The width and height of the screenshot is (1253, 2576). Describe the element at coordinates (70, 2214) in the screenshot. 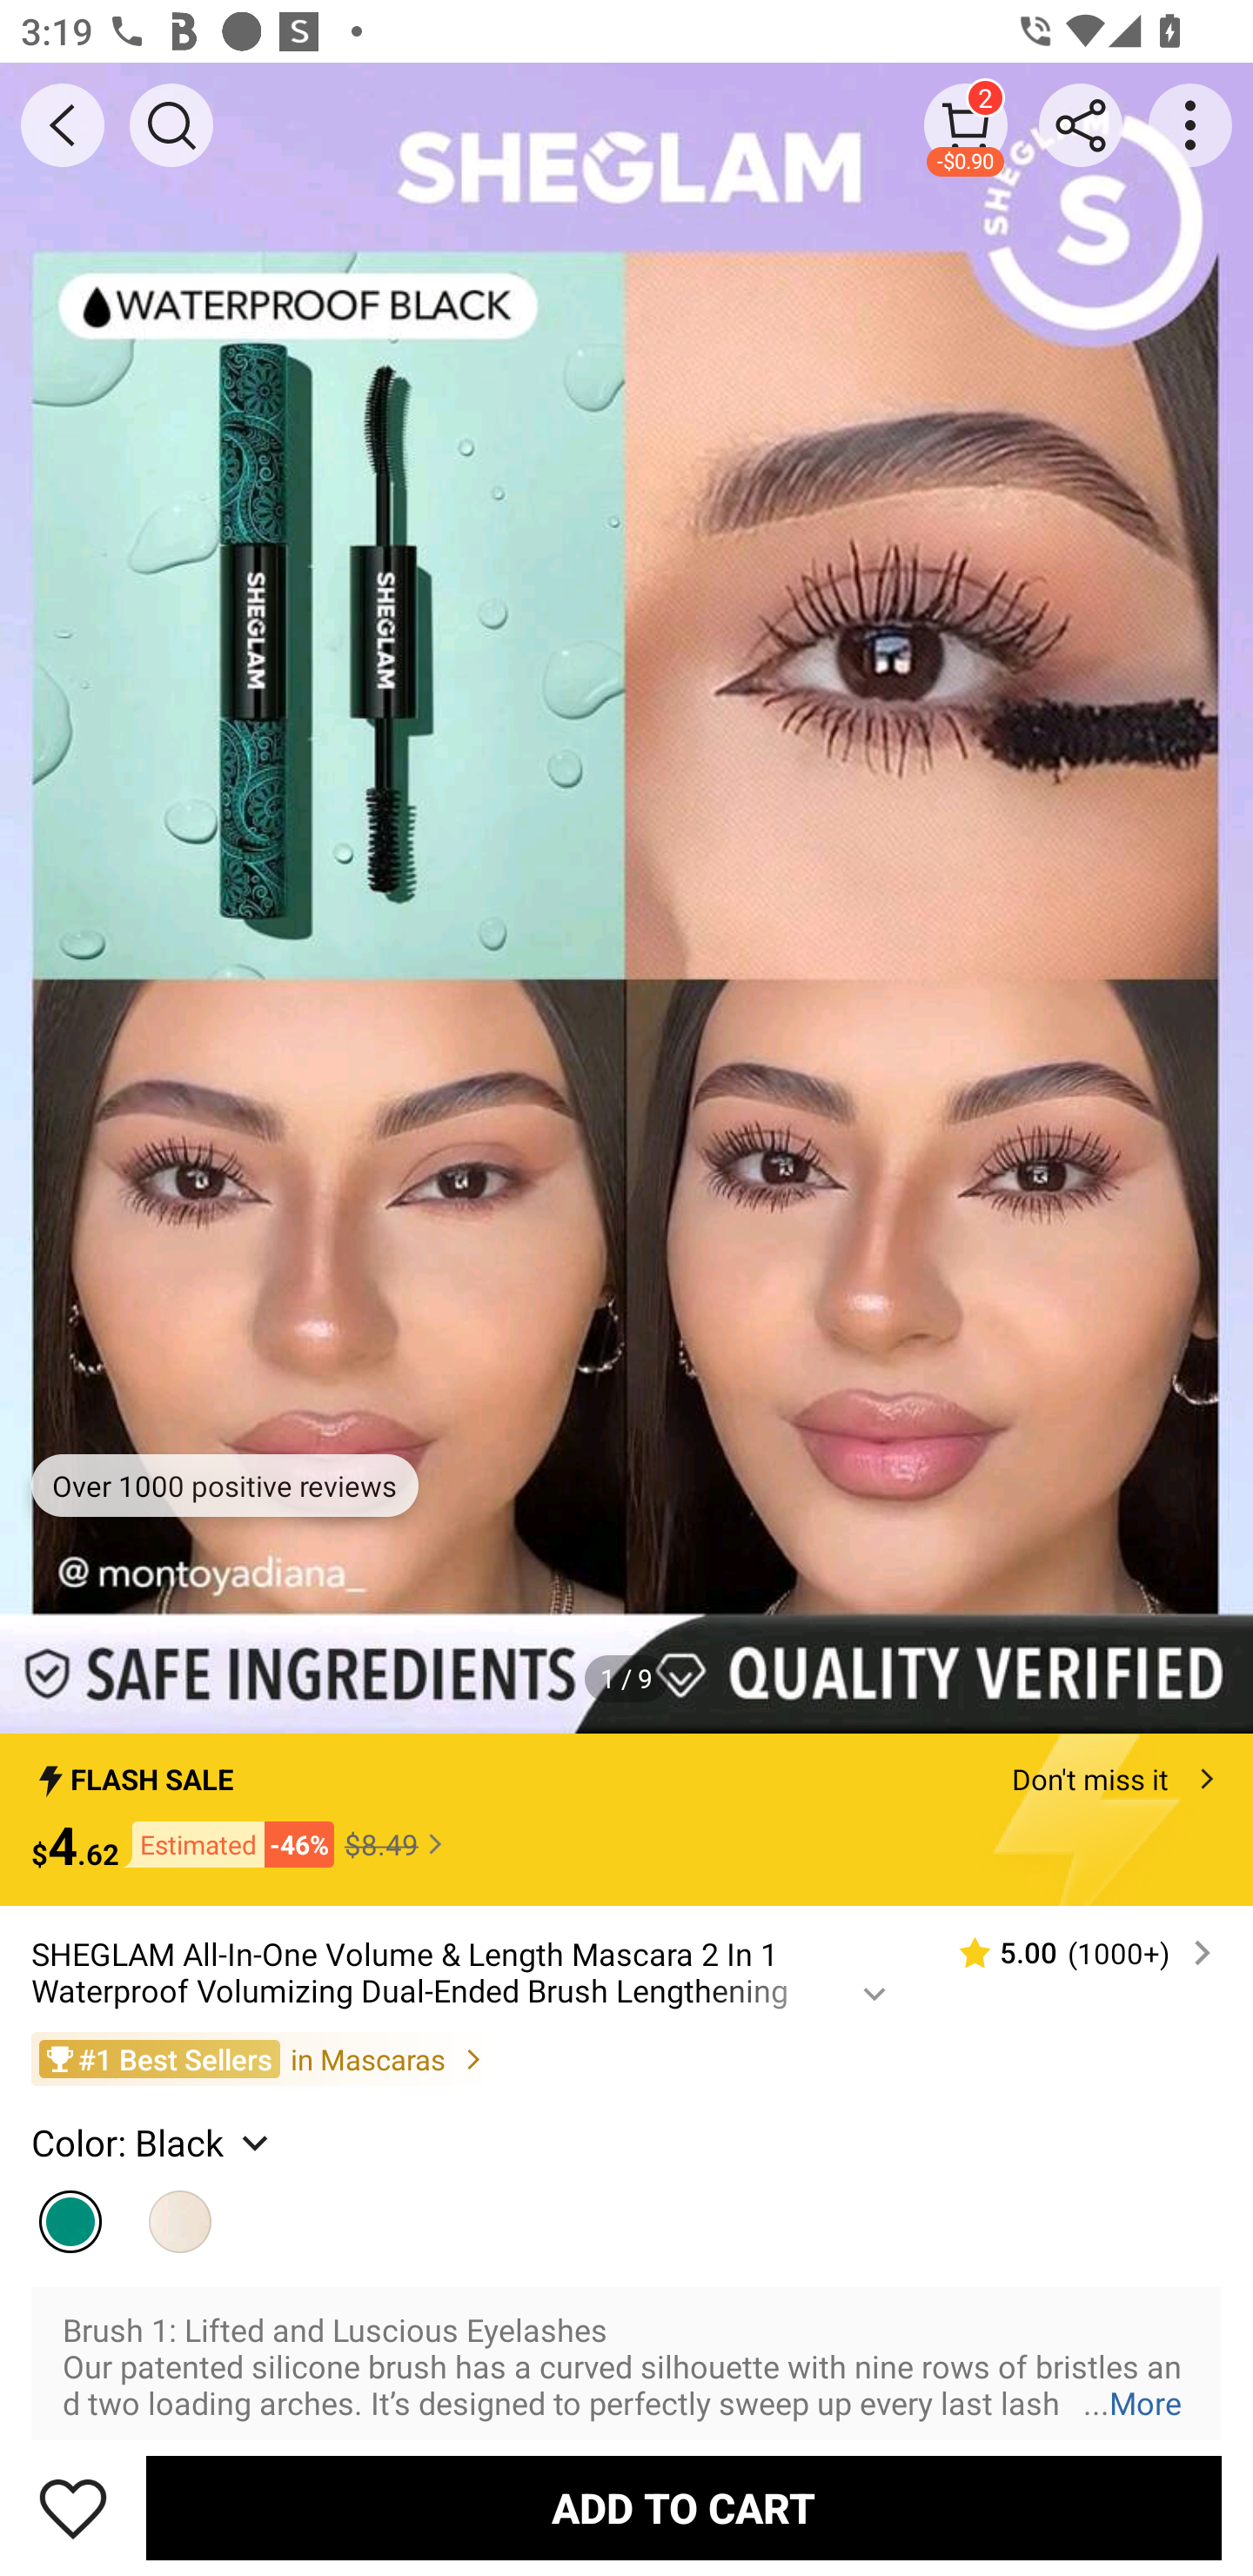

I see `Black` at that location.